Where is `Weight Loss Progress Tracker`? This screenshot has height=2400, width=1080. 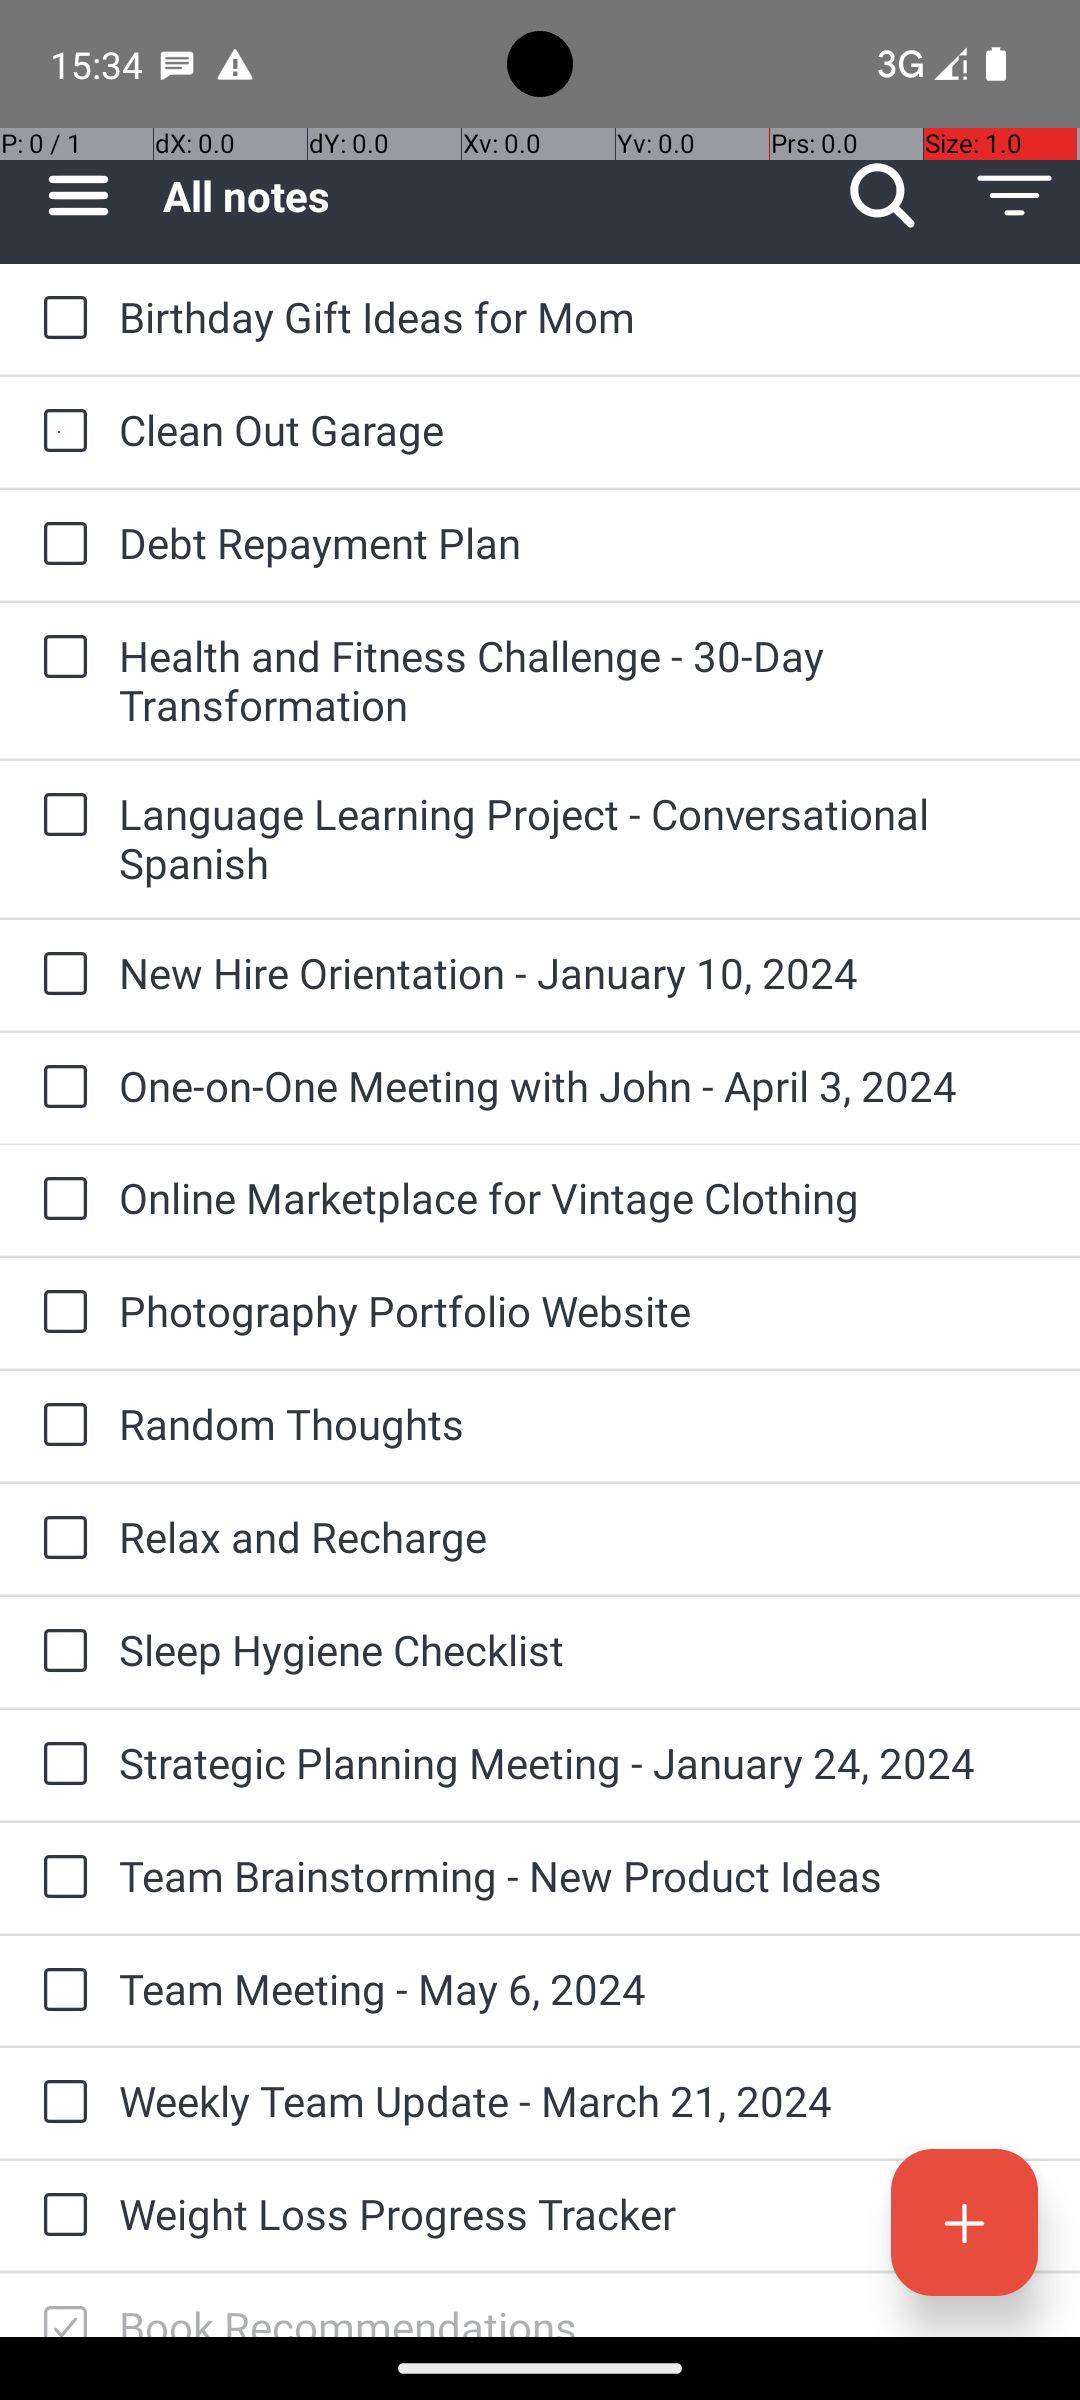 Weight Loss Progress Tracker is located at coordinates (580, 2214).